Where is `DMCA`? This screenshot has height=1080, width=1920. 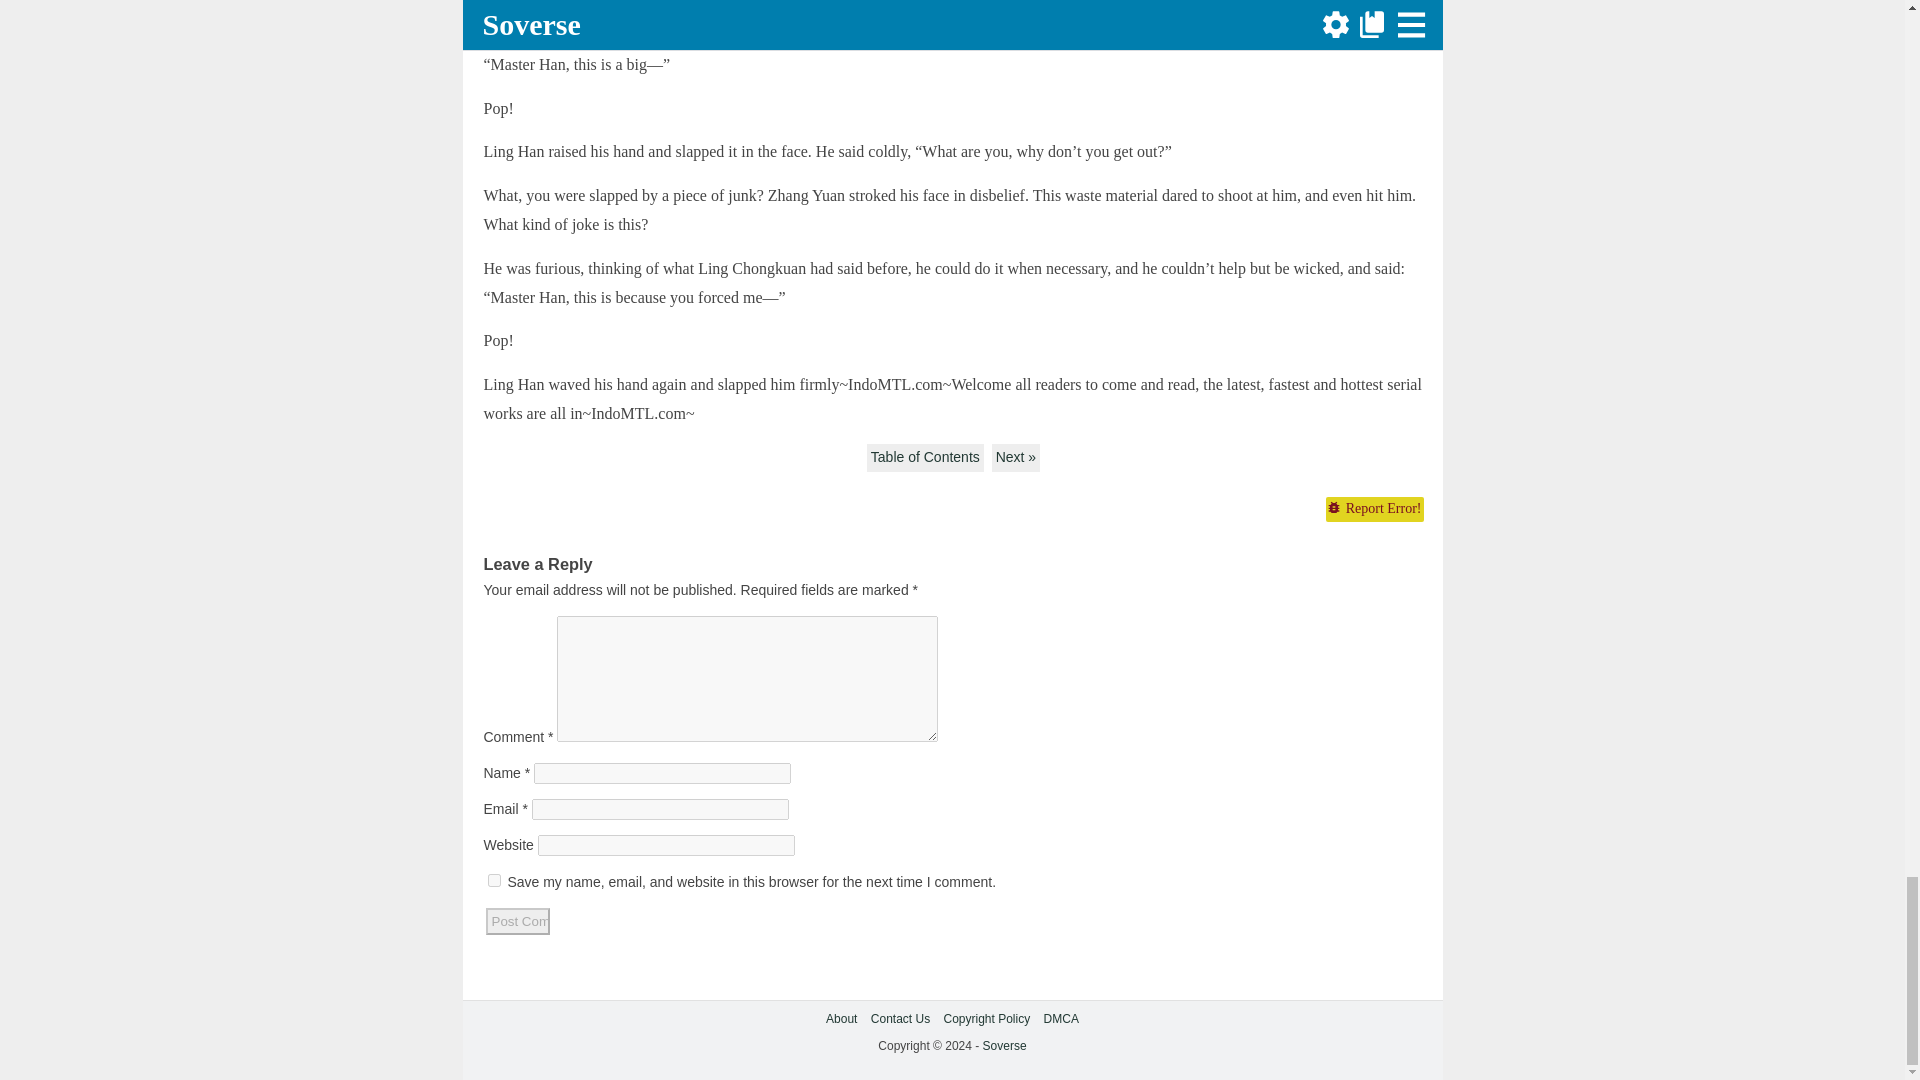 DMCA is located at coordinates (1062, 1018).